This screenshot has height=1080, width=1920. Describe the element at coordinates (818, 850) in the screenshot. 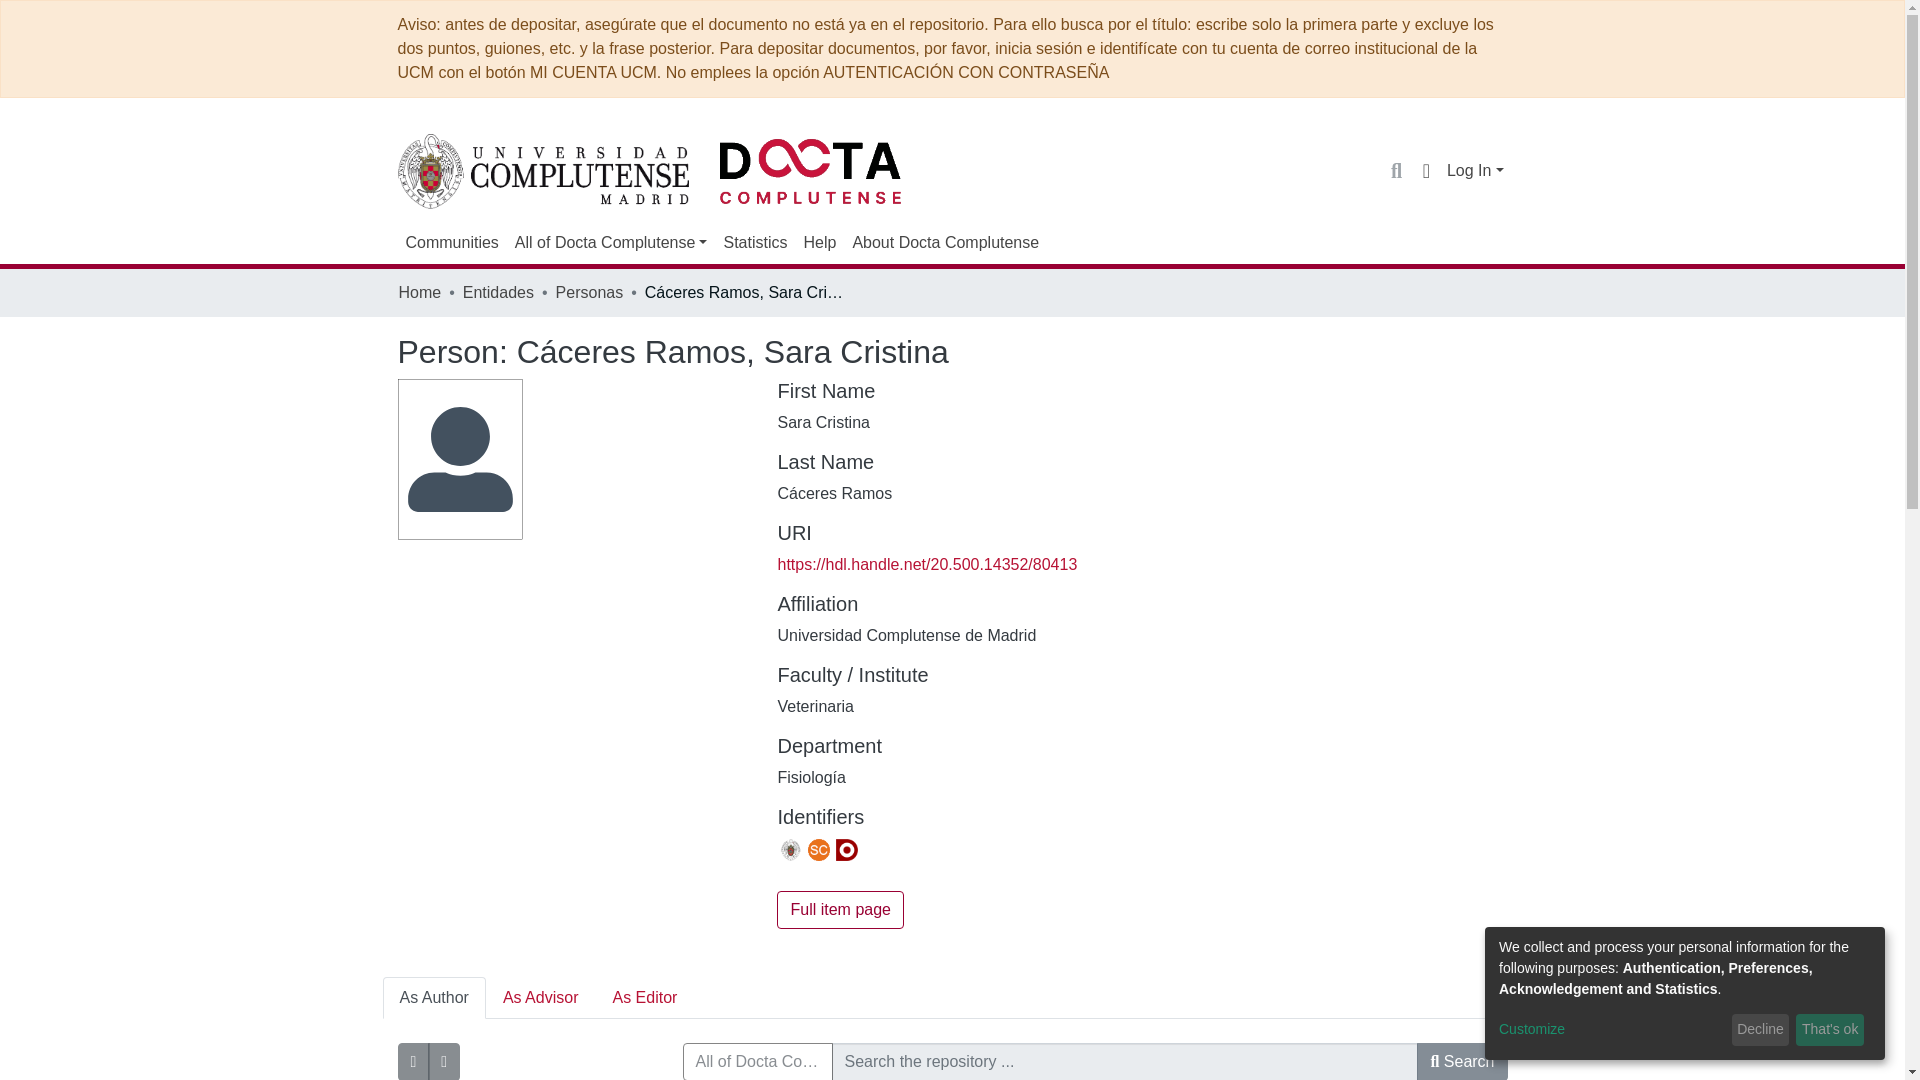

I see `Scopus Author ID` at that location.